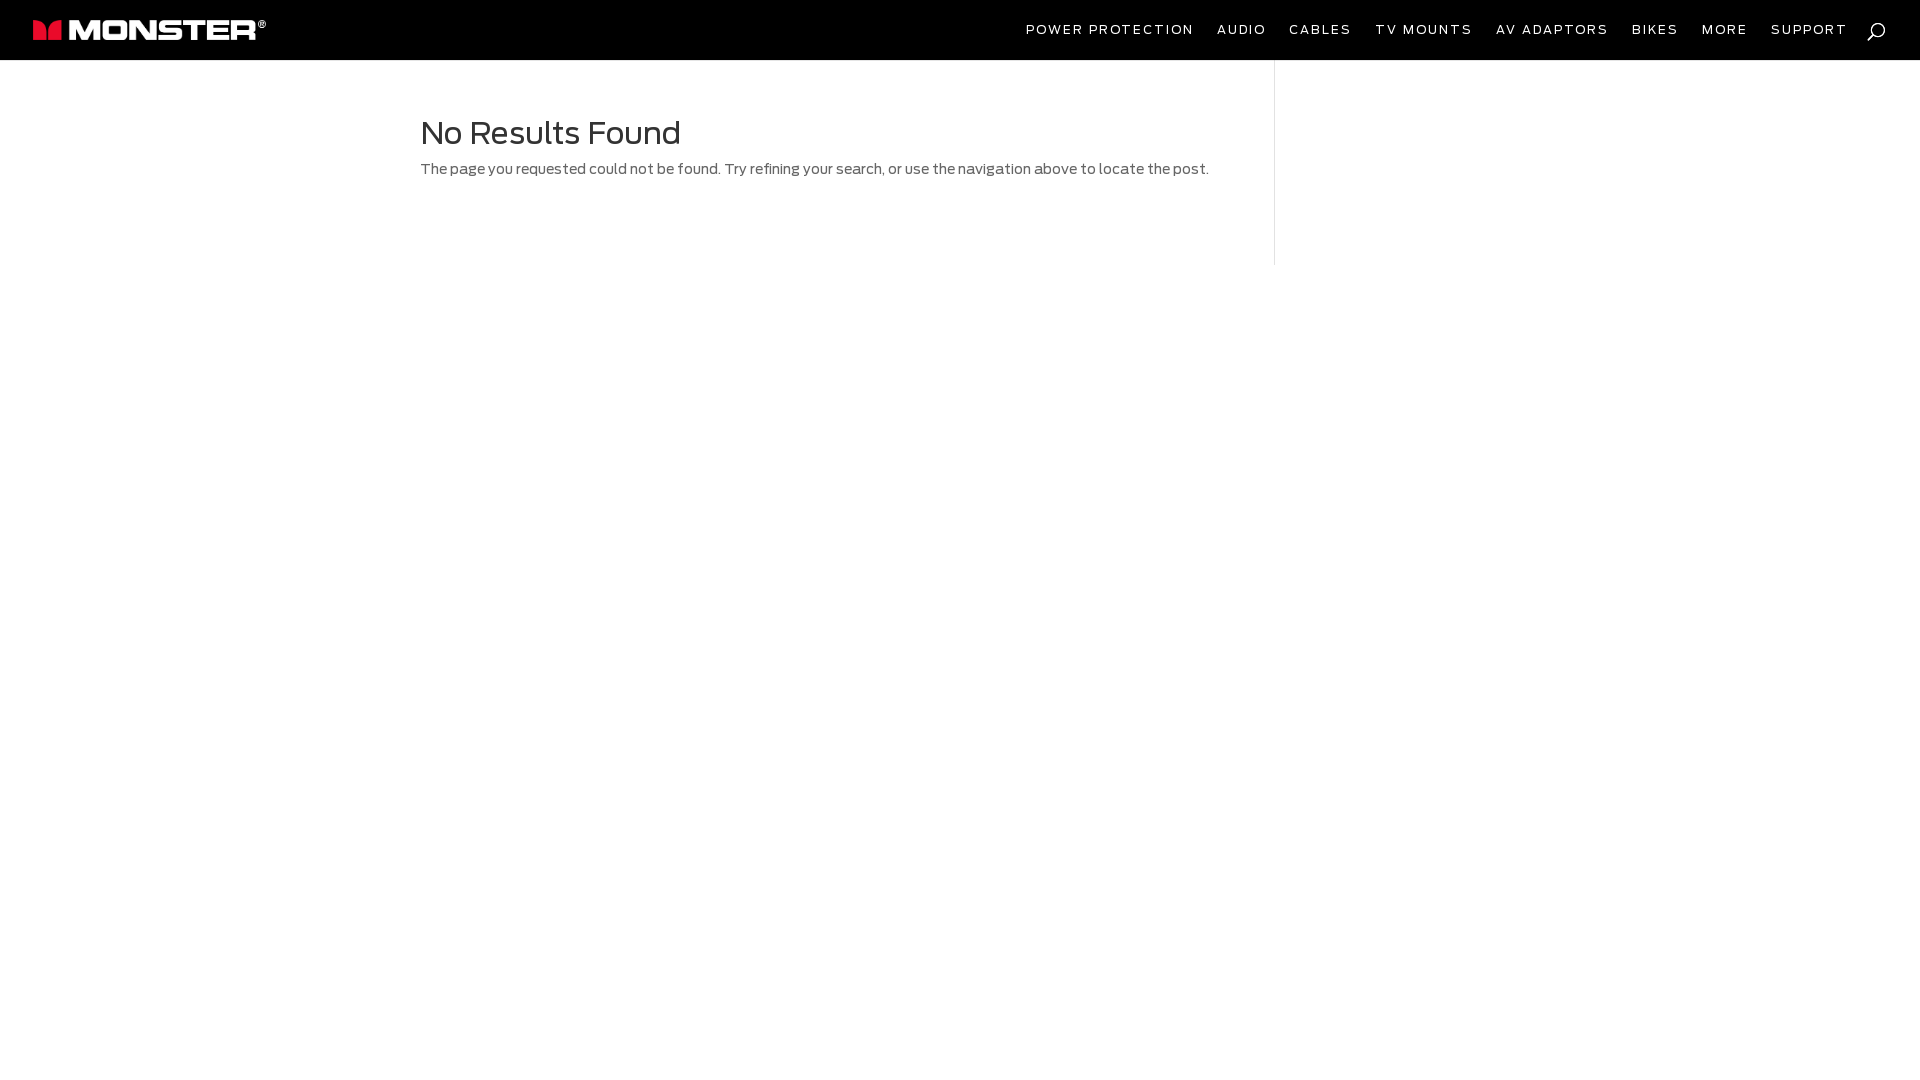 The width and height of the screenshot is (1920, 1080). I want to click on MORE, so click(1725, 42).